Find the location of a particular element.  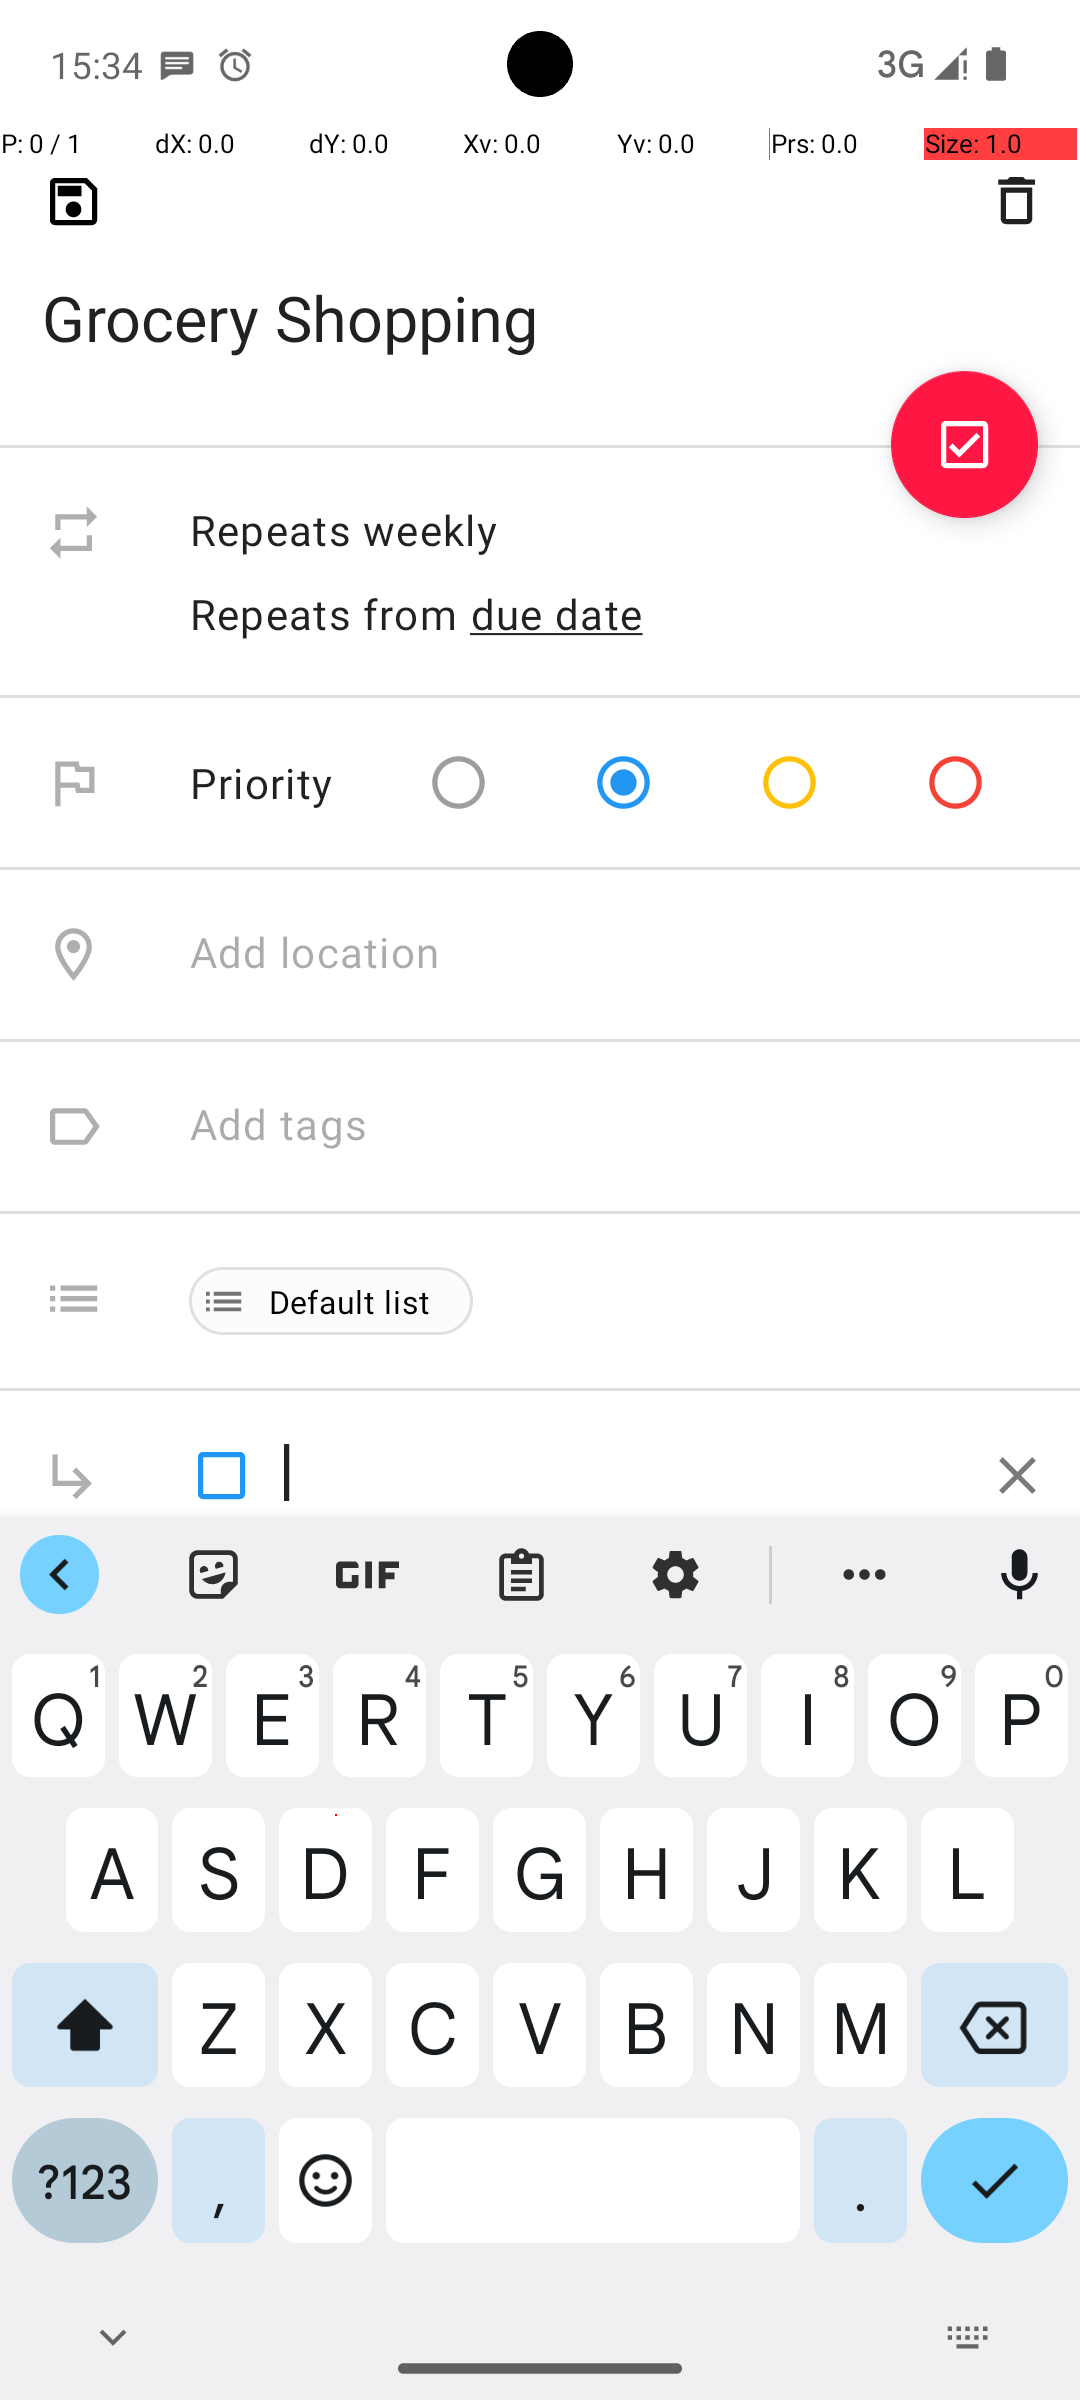

Repeats weekly is located at coordinates (614, 532).